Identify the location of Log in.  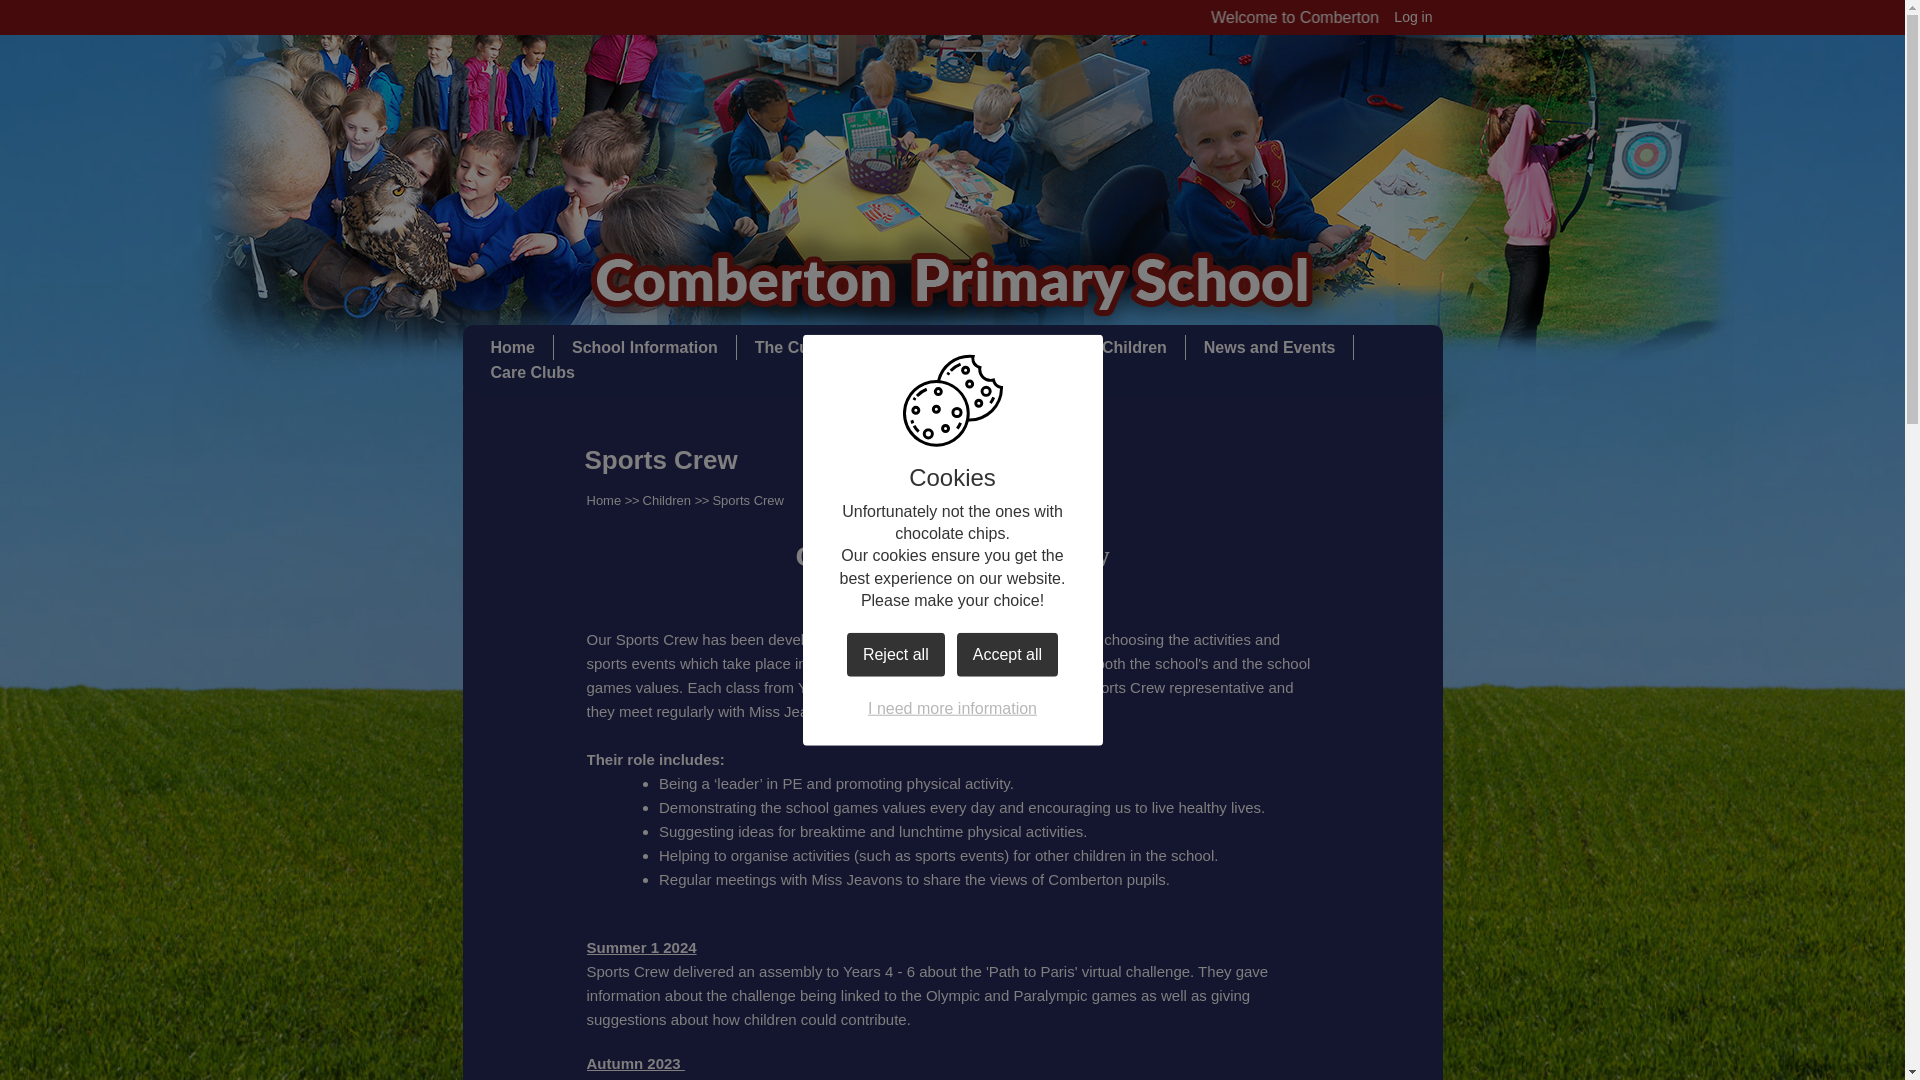
(1412, 18).